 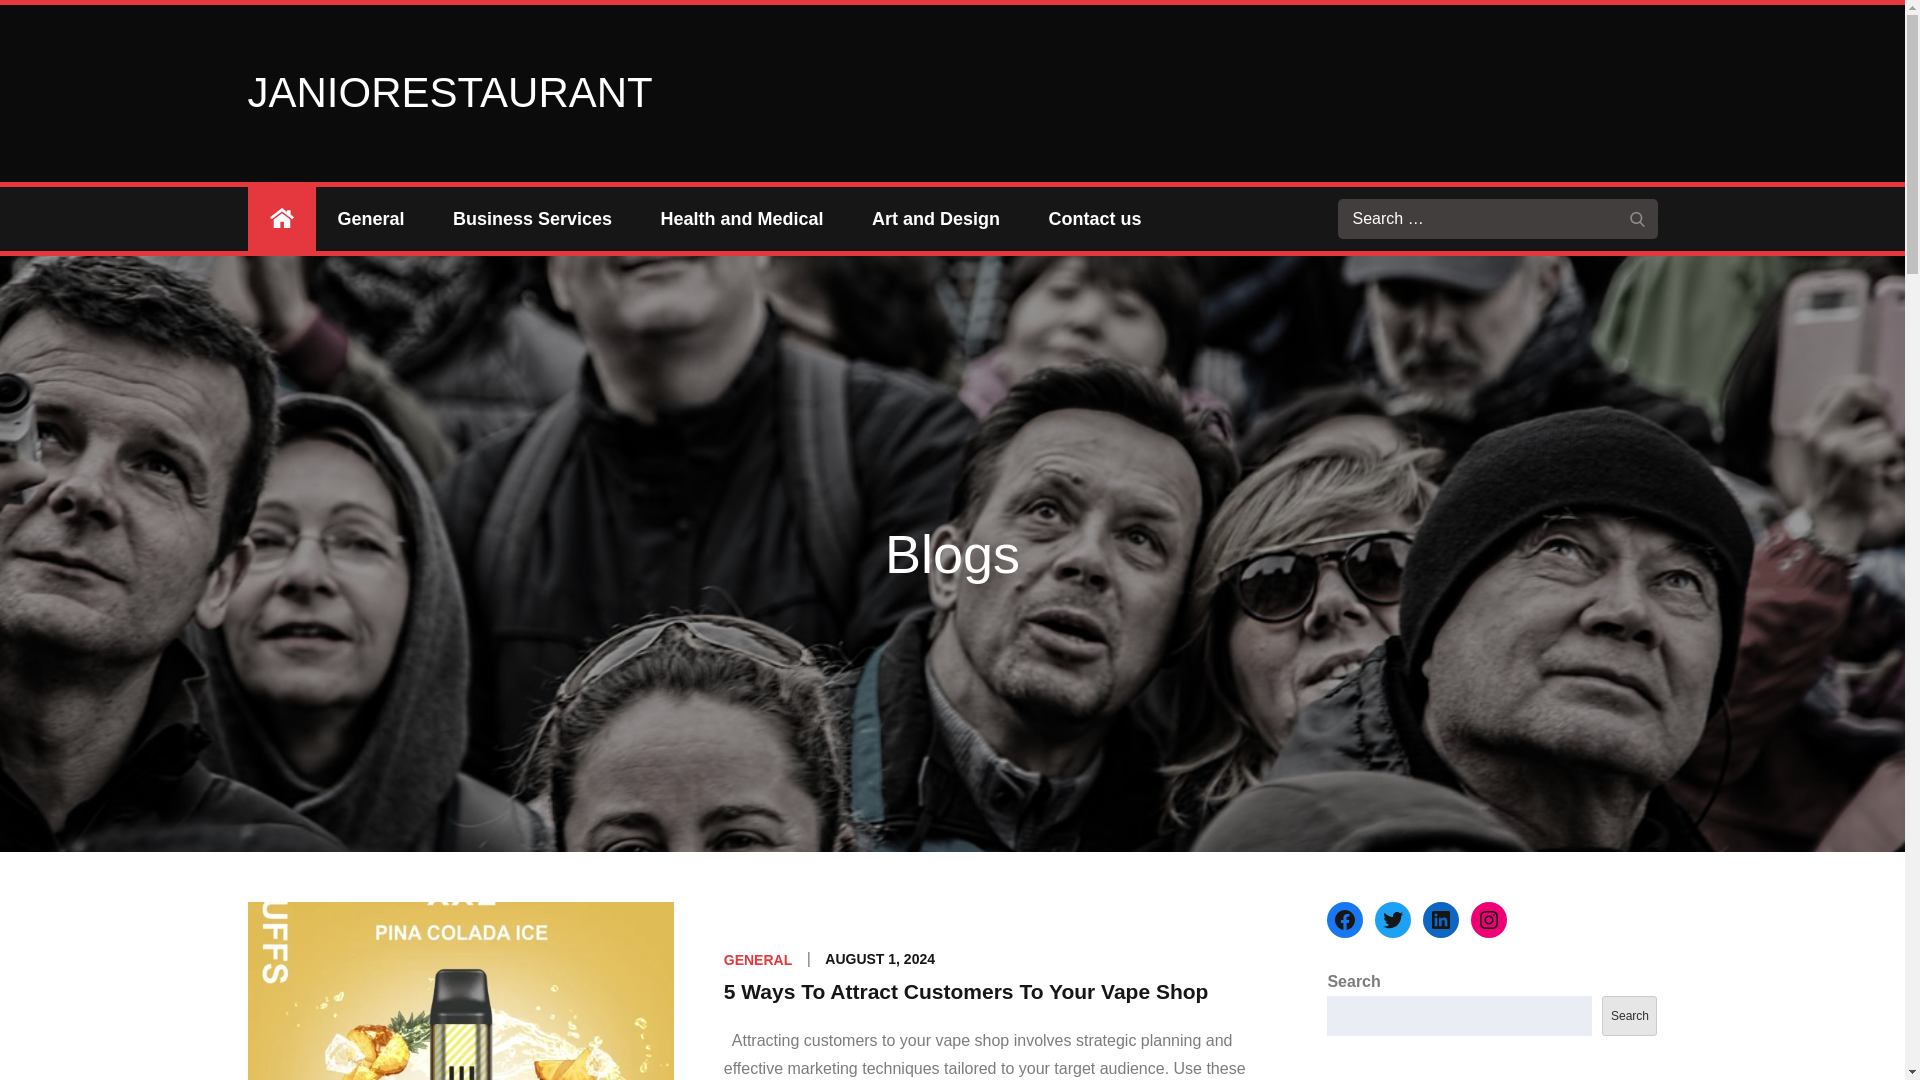 I want to click on General, so click(x=371, y=218).